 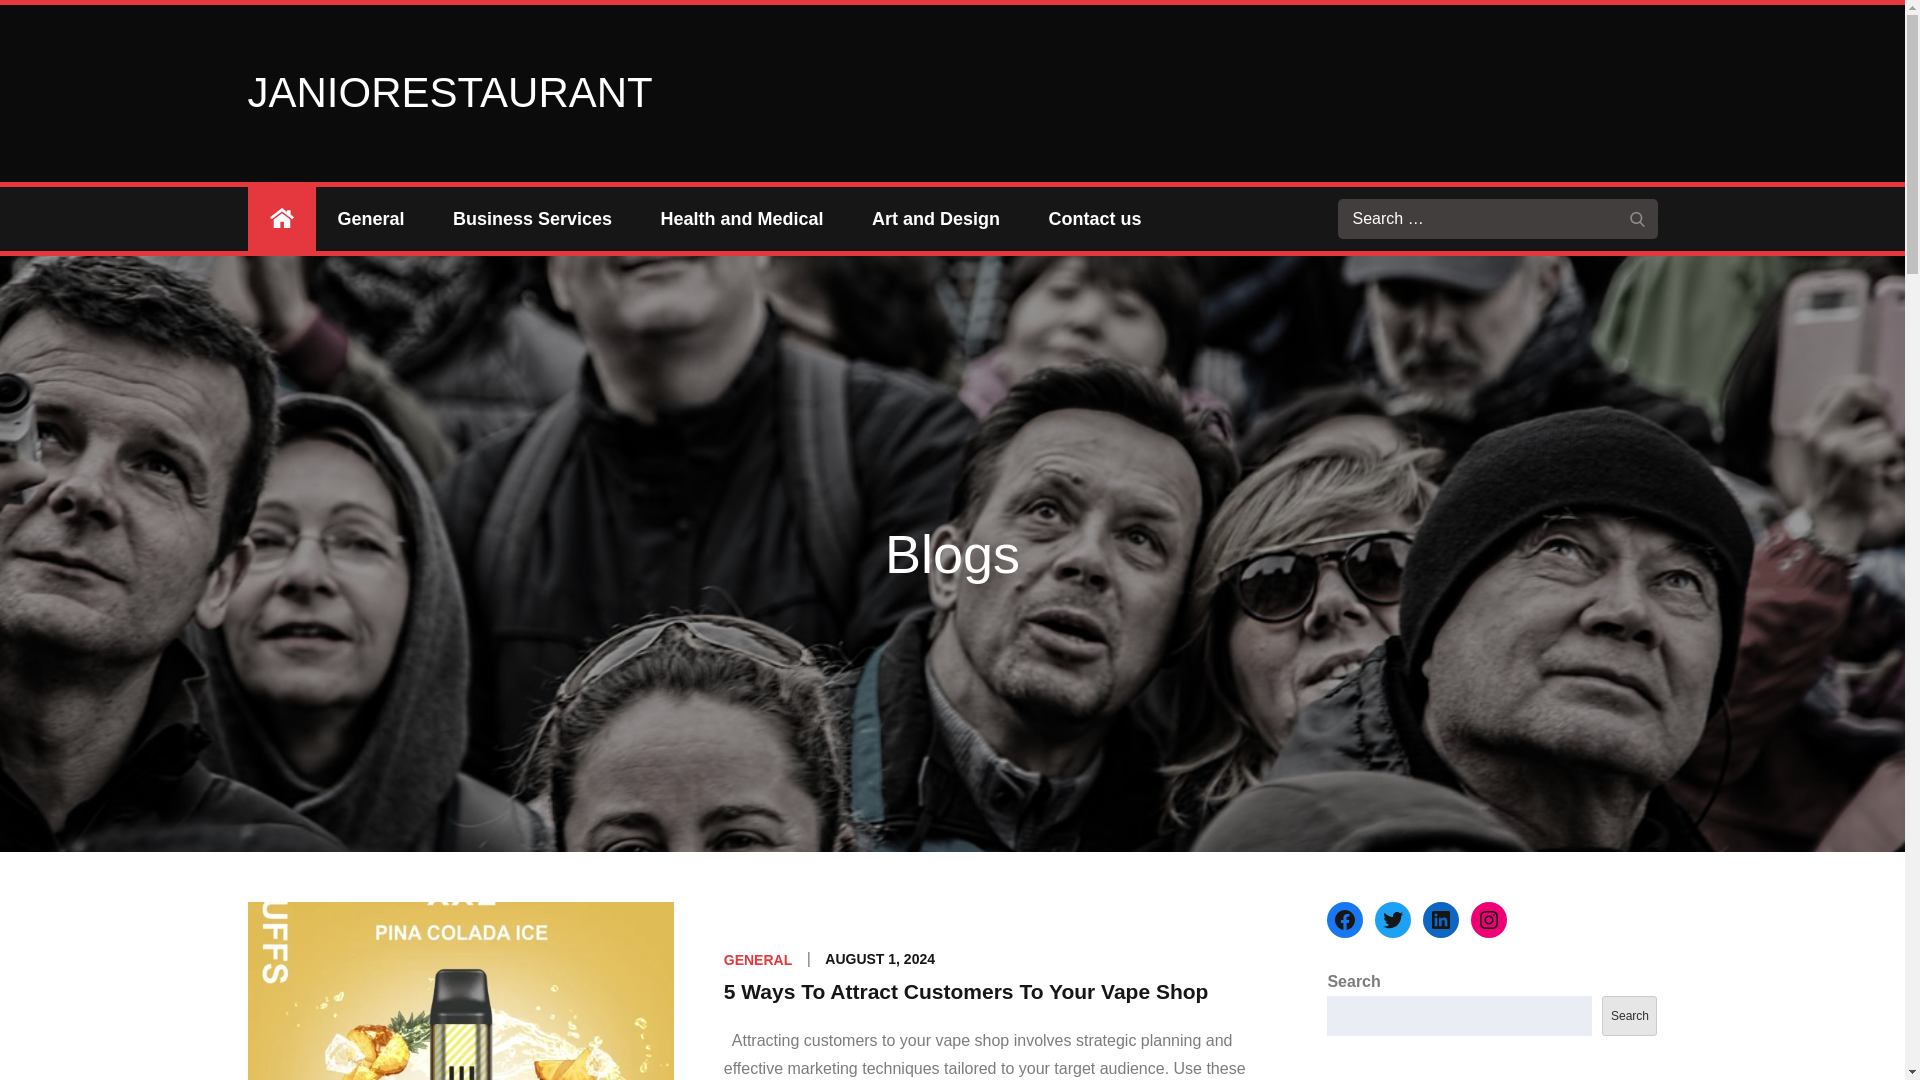 I want to click on General, so click(x=371, y=218).